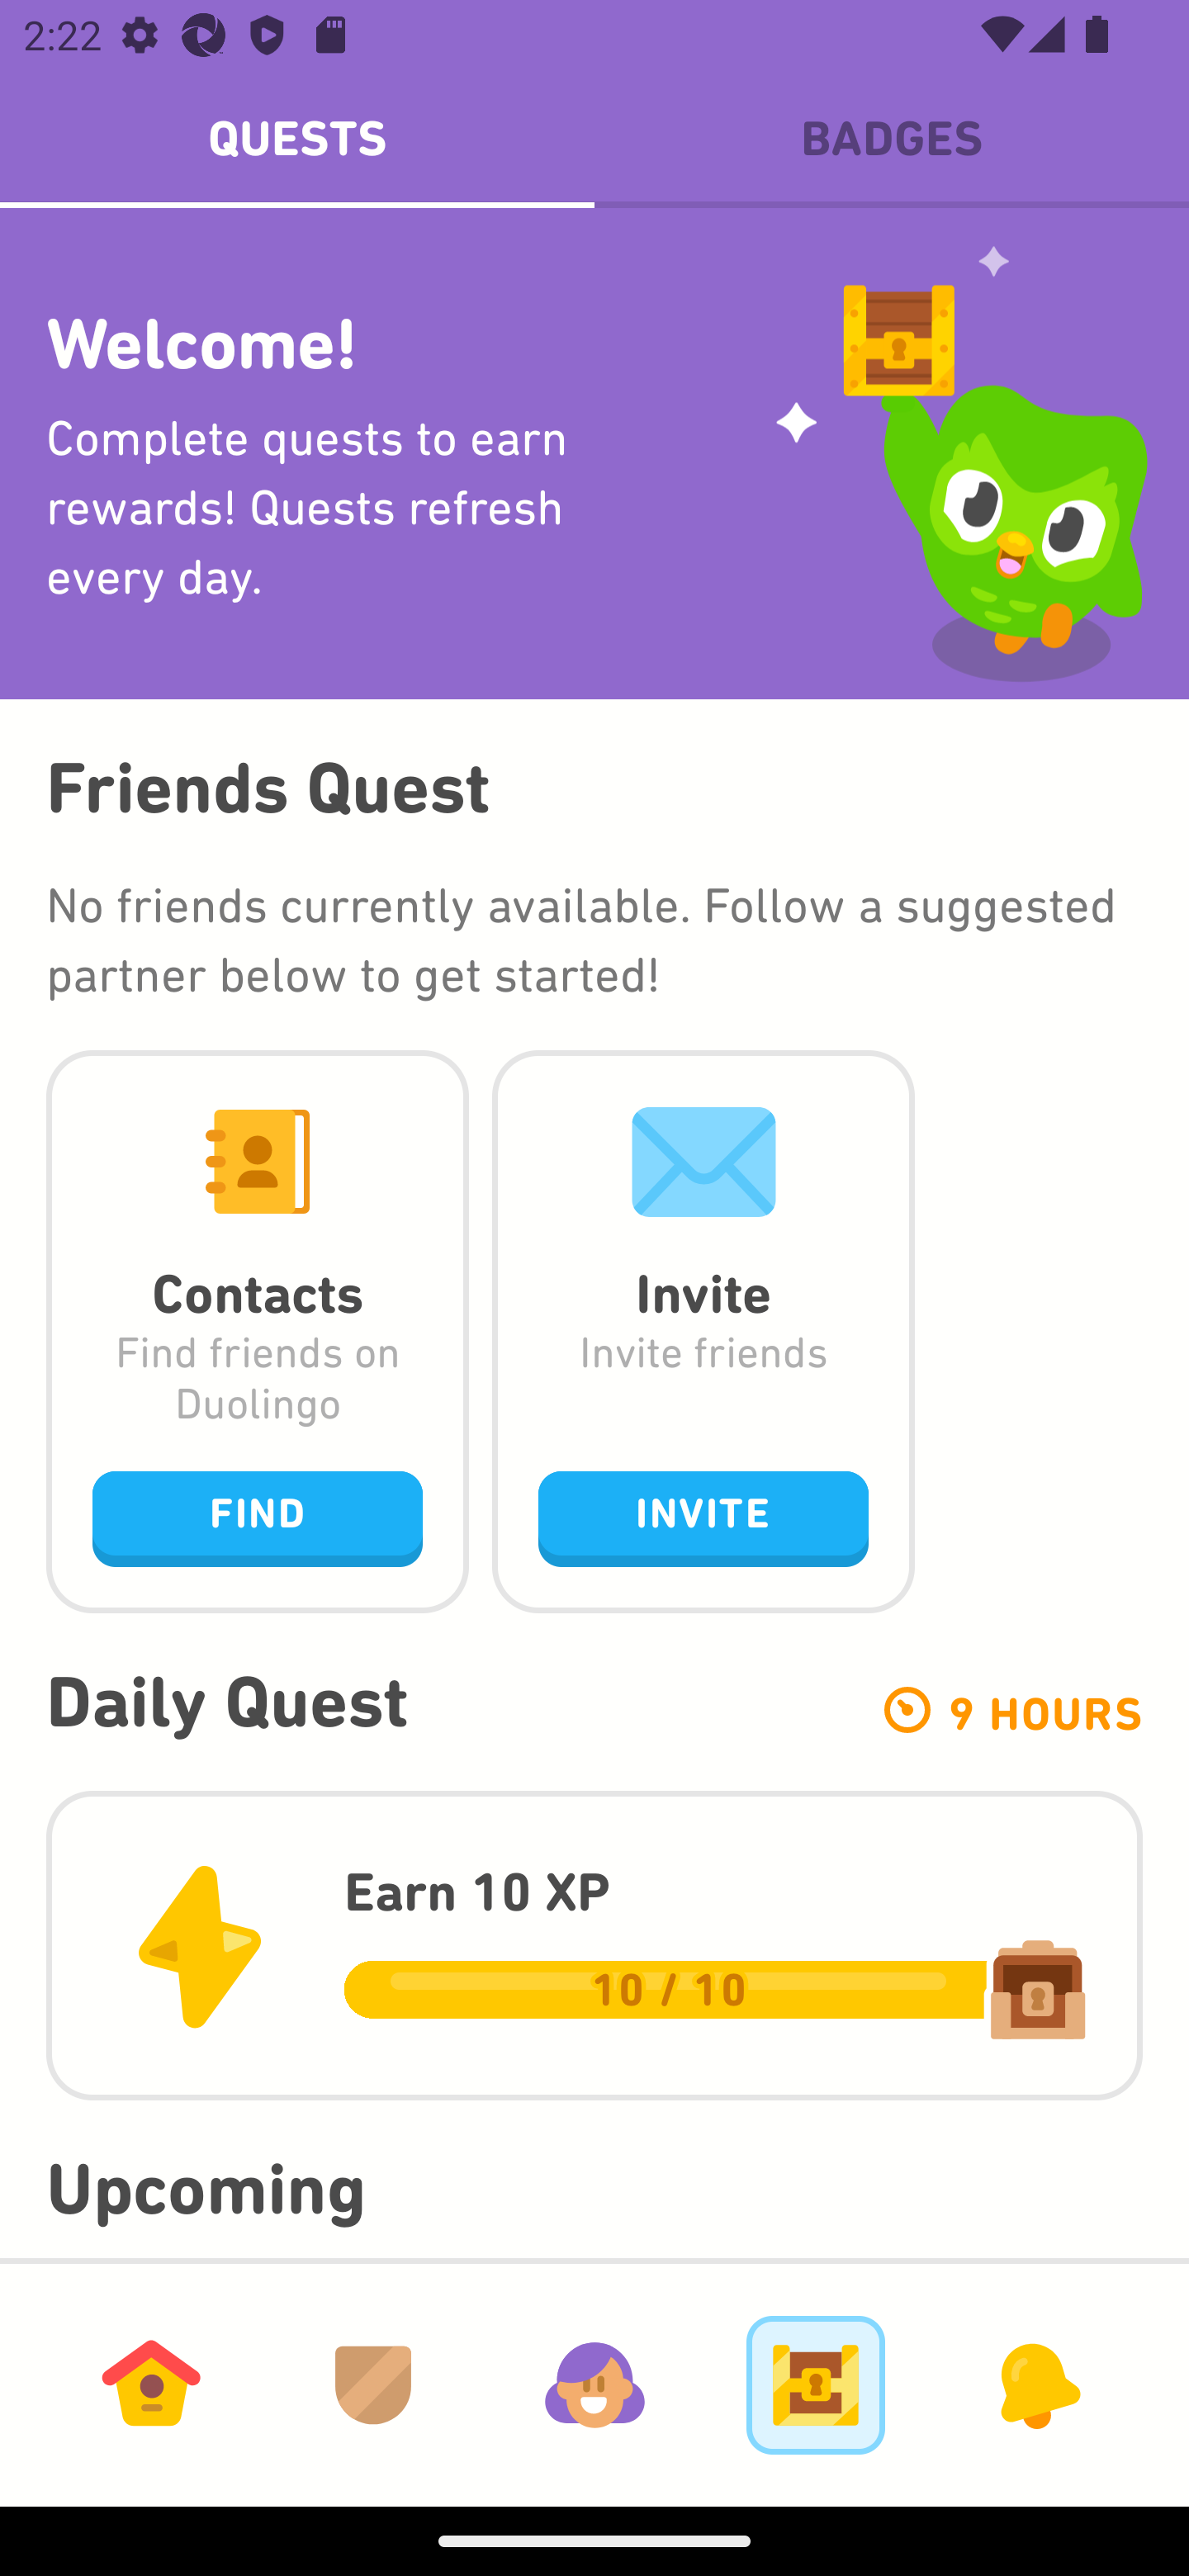 The image size is (1189, 2576). What do you see at coordinates (703, 1518) in the screenshot?
I see `INVITE` at bounding box center [703, 1518].